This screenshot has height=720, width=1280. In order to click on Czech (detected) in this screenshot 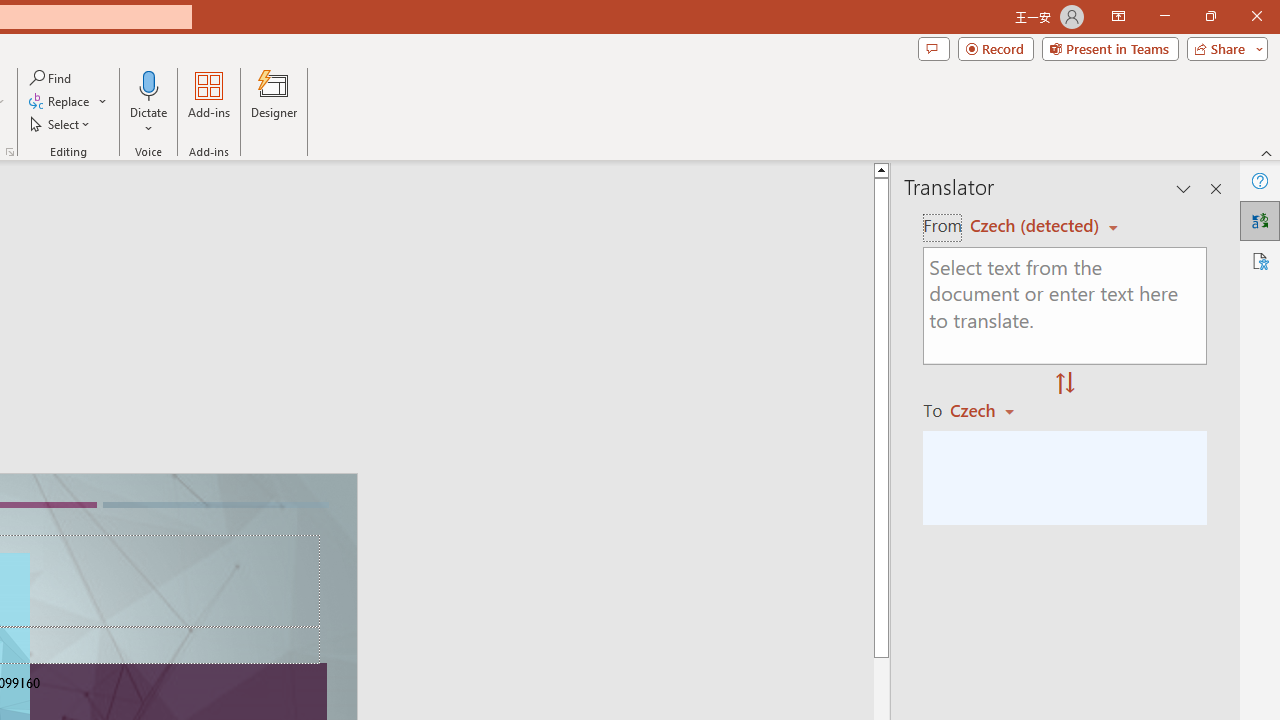, I will do `click(1037, 226)`.